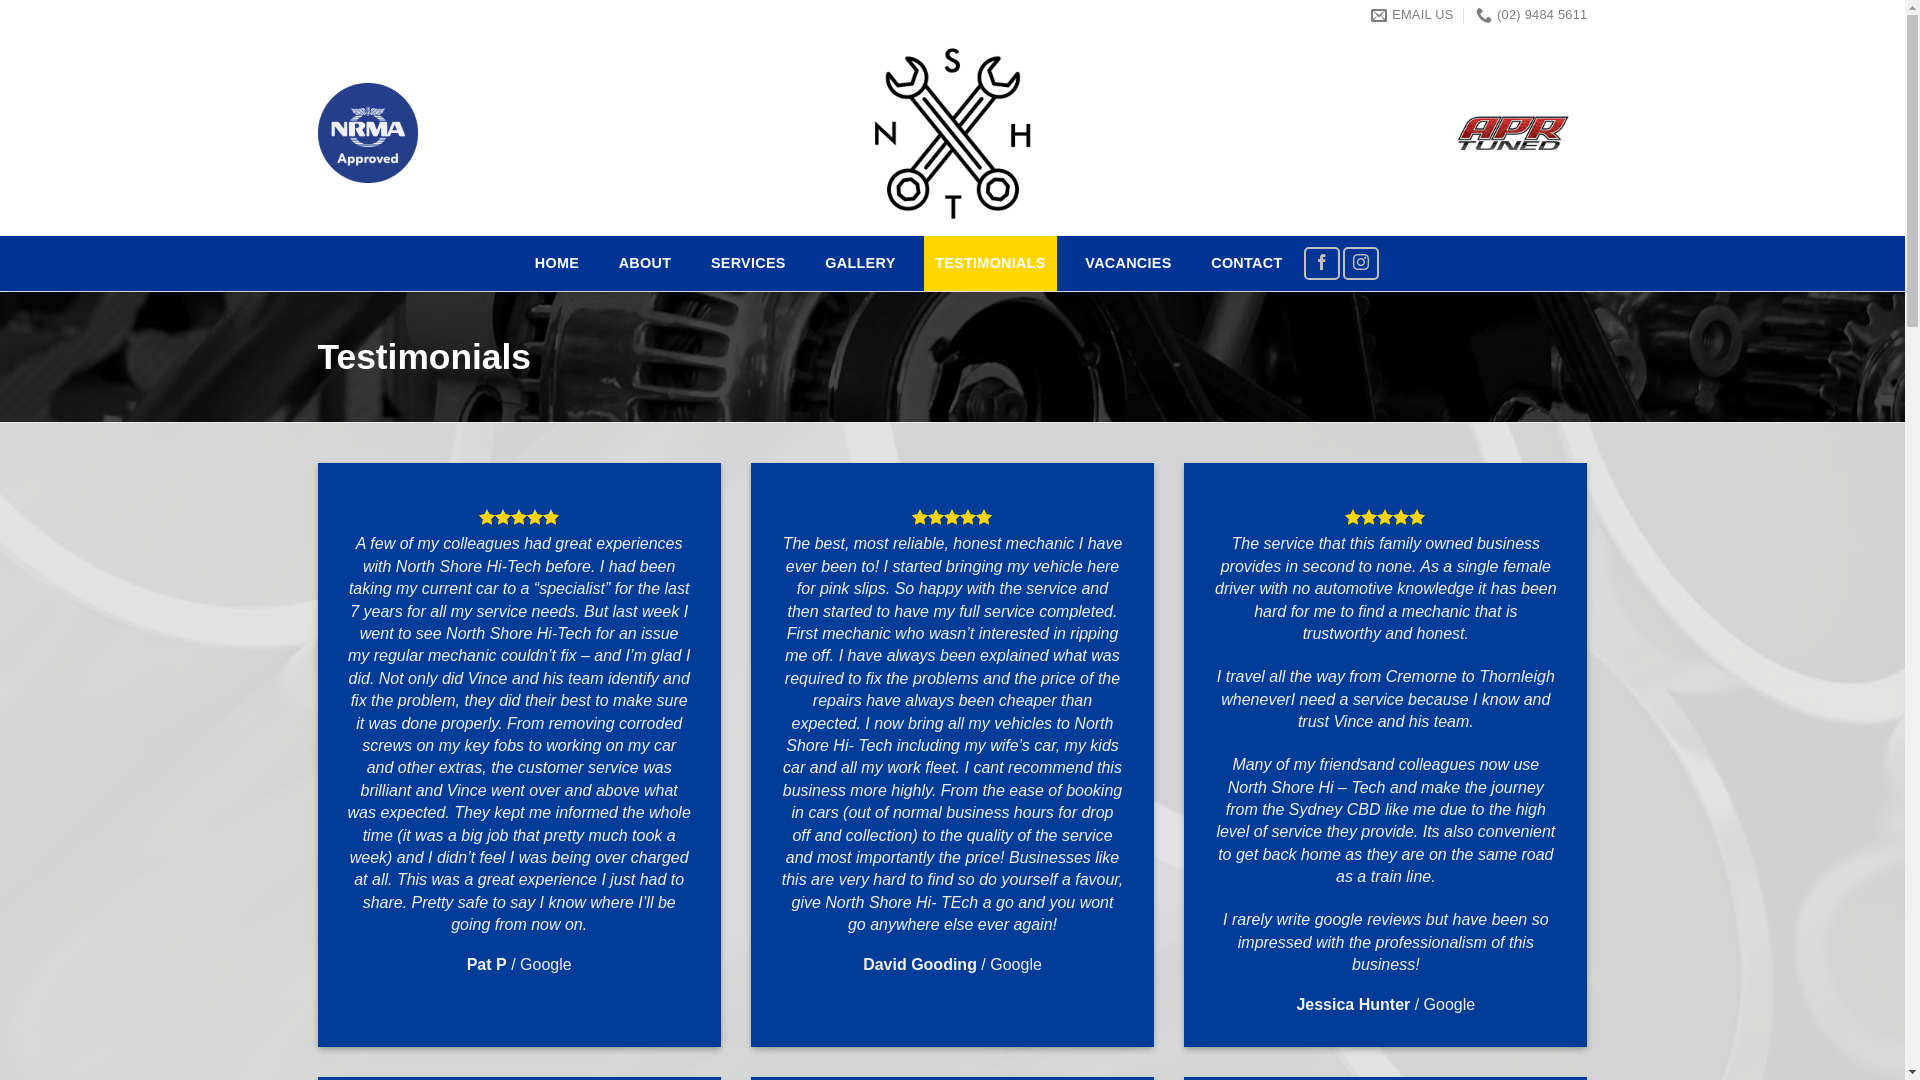 Image resolution: width=1920 pixels, height=1080 pixels. What do you see at coordinates (1361, 264) in the screenshot?
I see `Follow on Instagram` at bounding box center [1361, 264].